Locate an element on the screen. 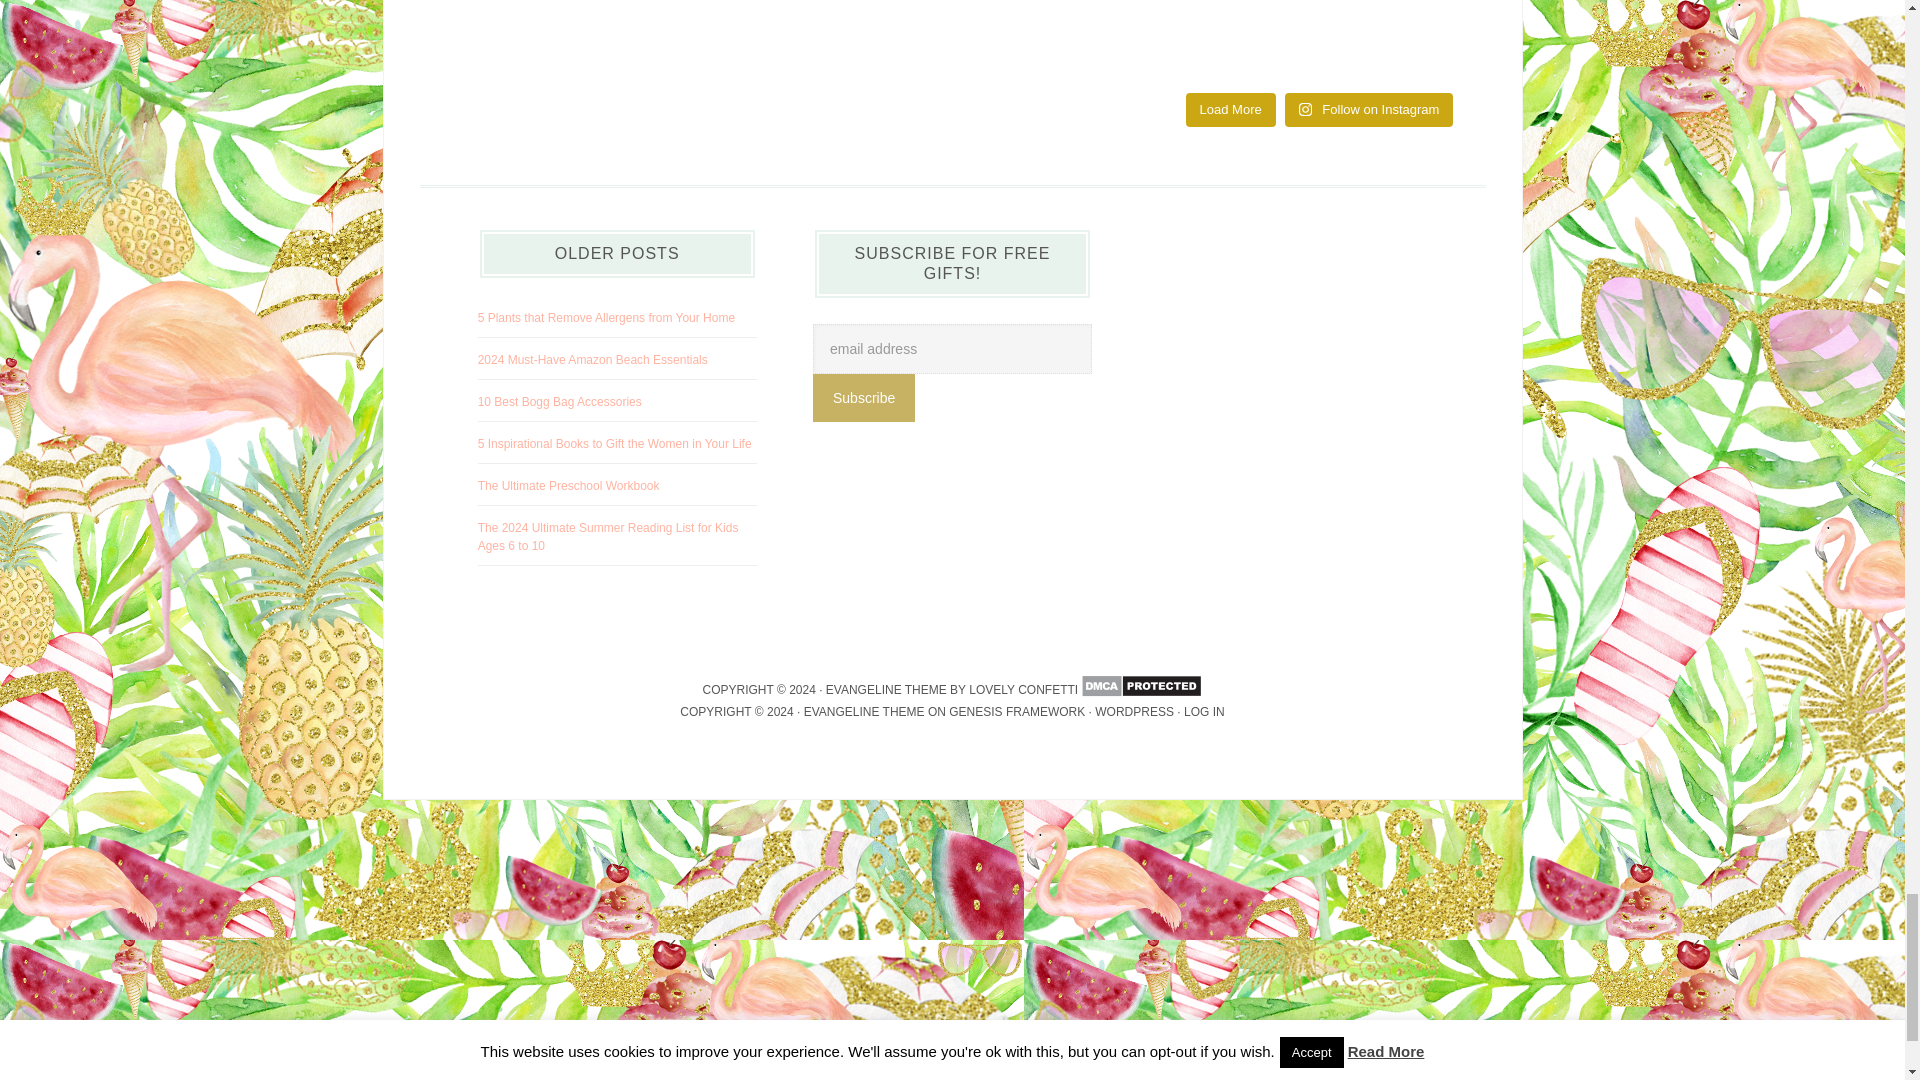 The height and width of the screenshot is (1080, 1920). Subscribe is located at coordinates (864, 398).